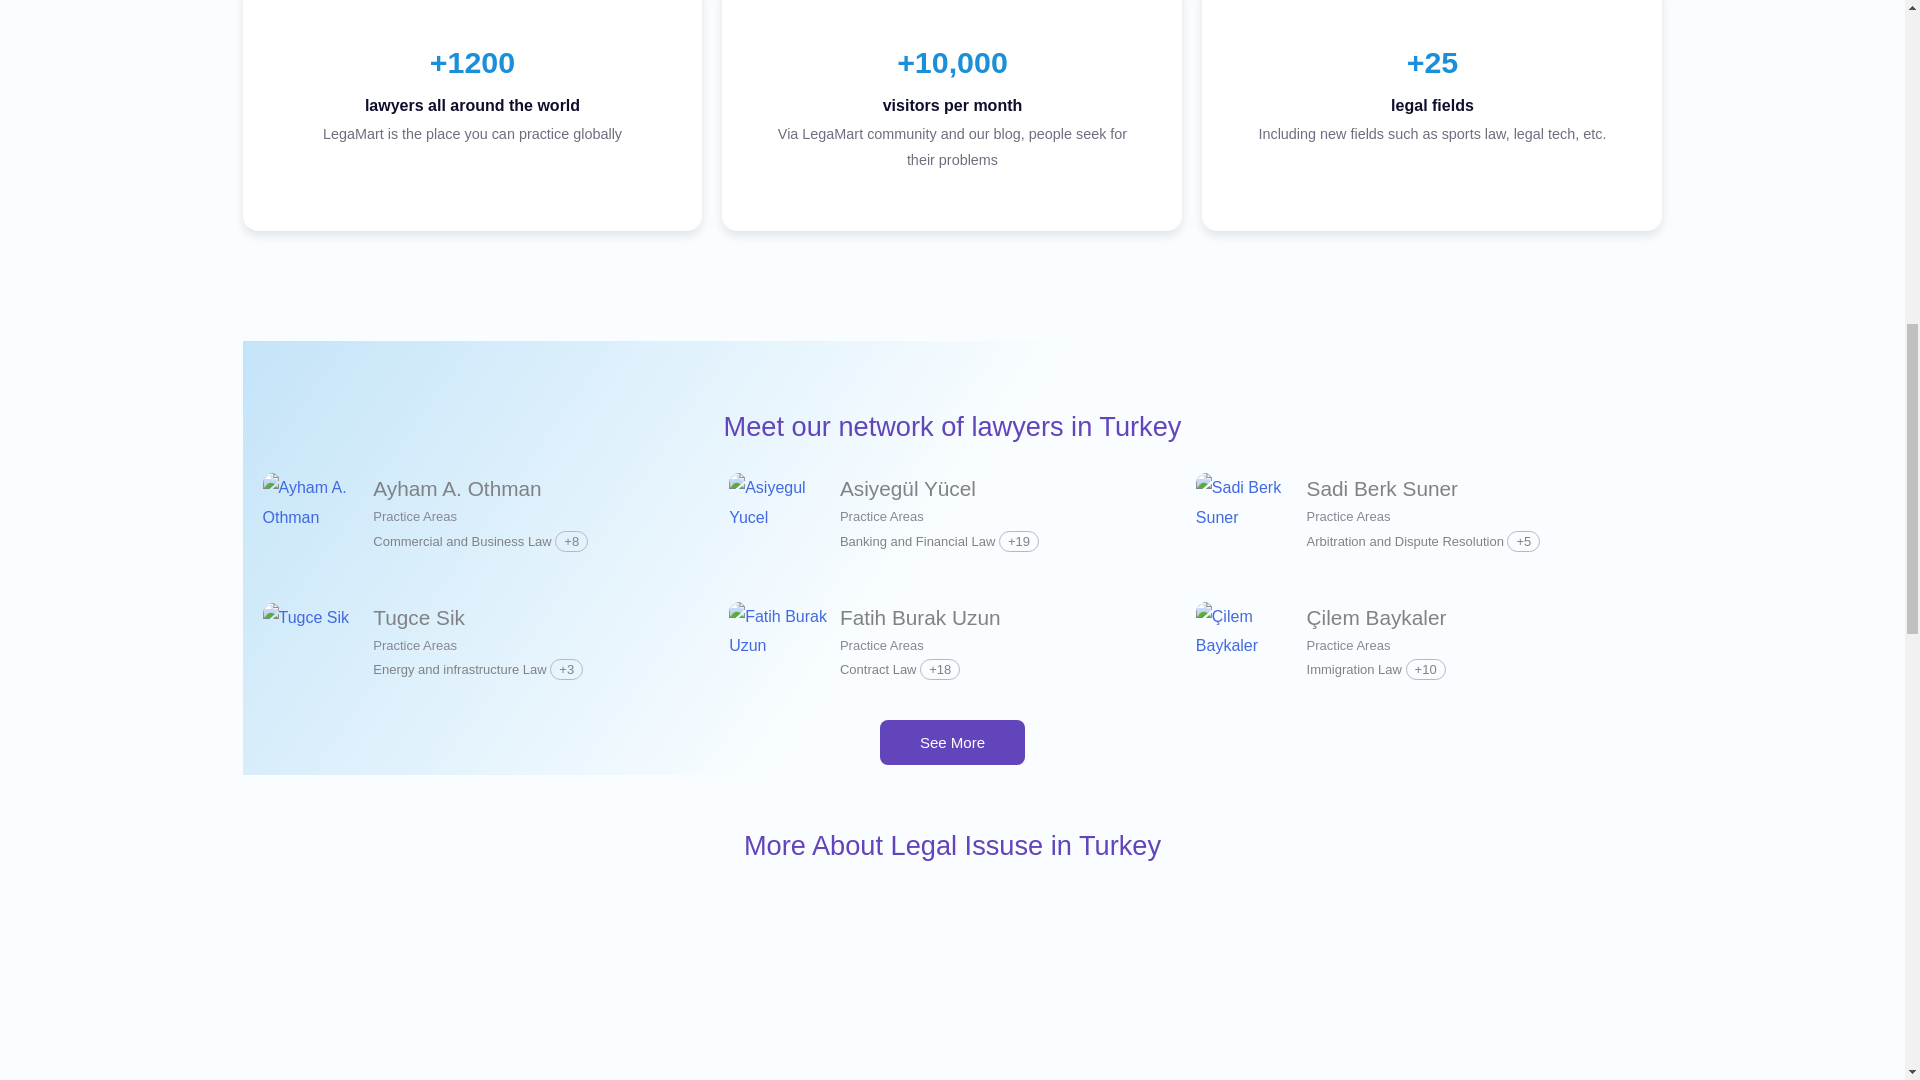 The height and width of the screenshot is (1080, 1920). Describe the element at coordinates (779, 502) in the screenshot. I see `Asiyegul Yucel` at that location.